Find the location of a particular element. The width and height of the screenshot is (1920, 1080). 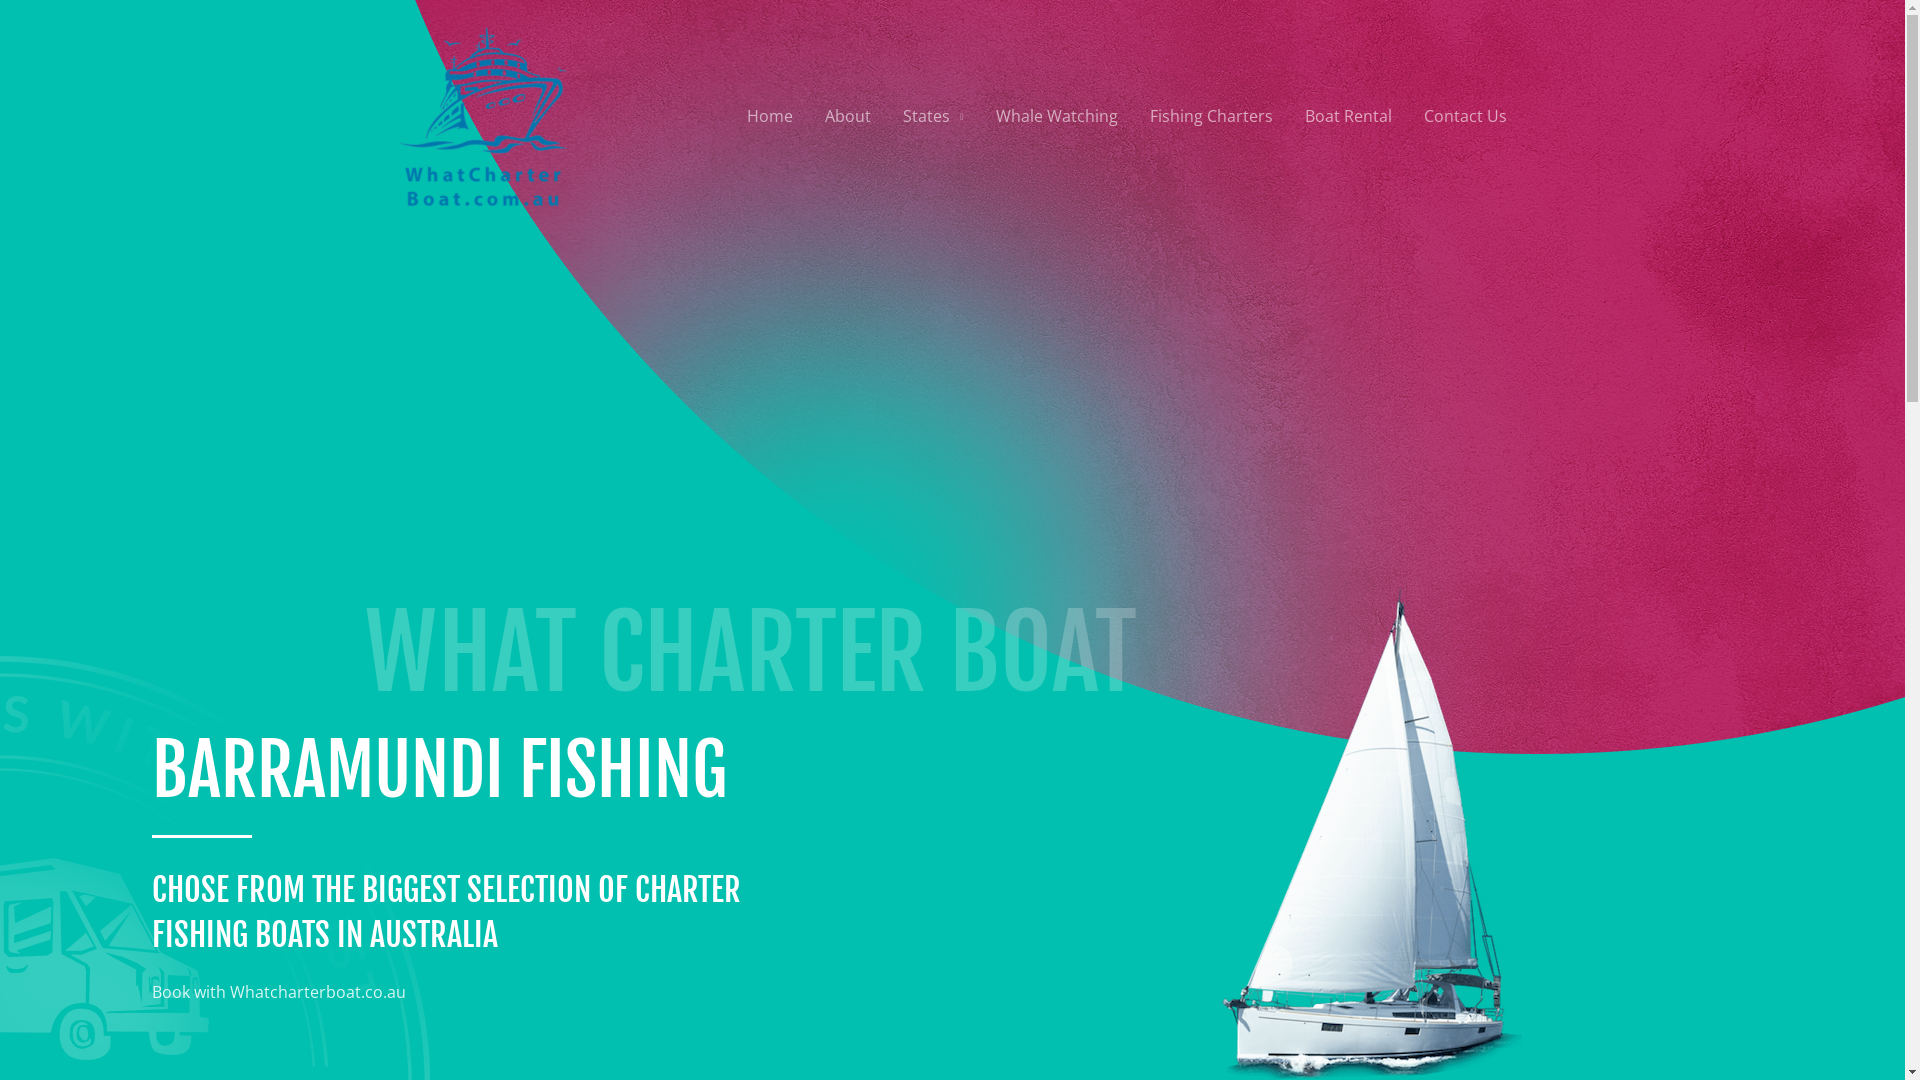

About is located at coordinates (848, 116).